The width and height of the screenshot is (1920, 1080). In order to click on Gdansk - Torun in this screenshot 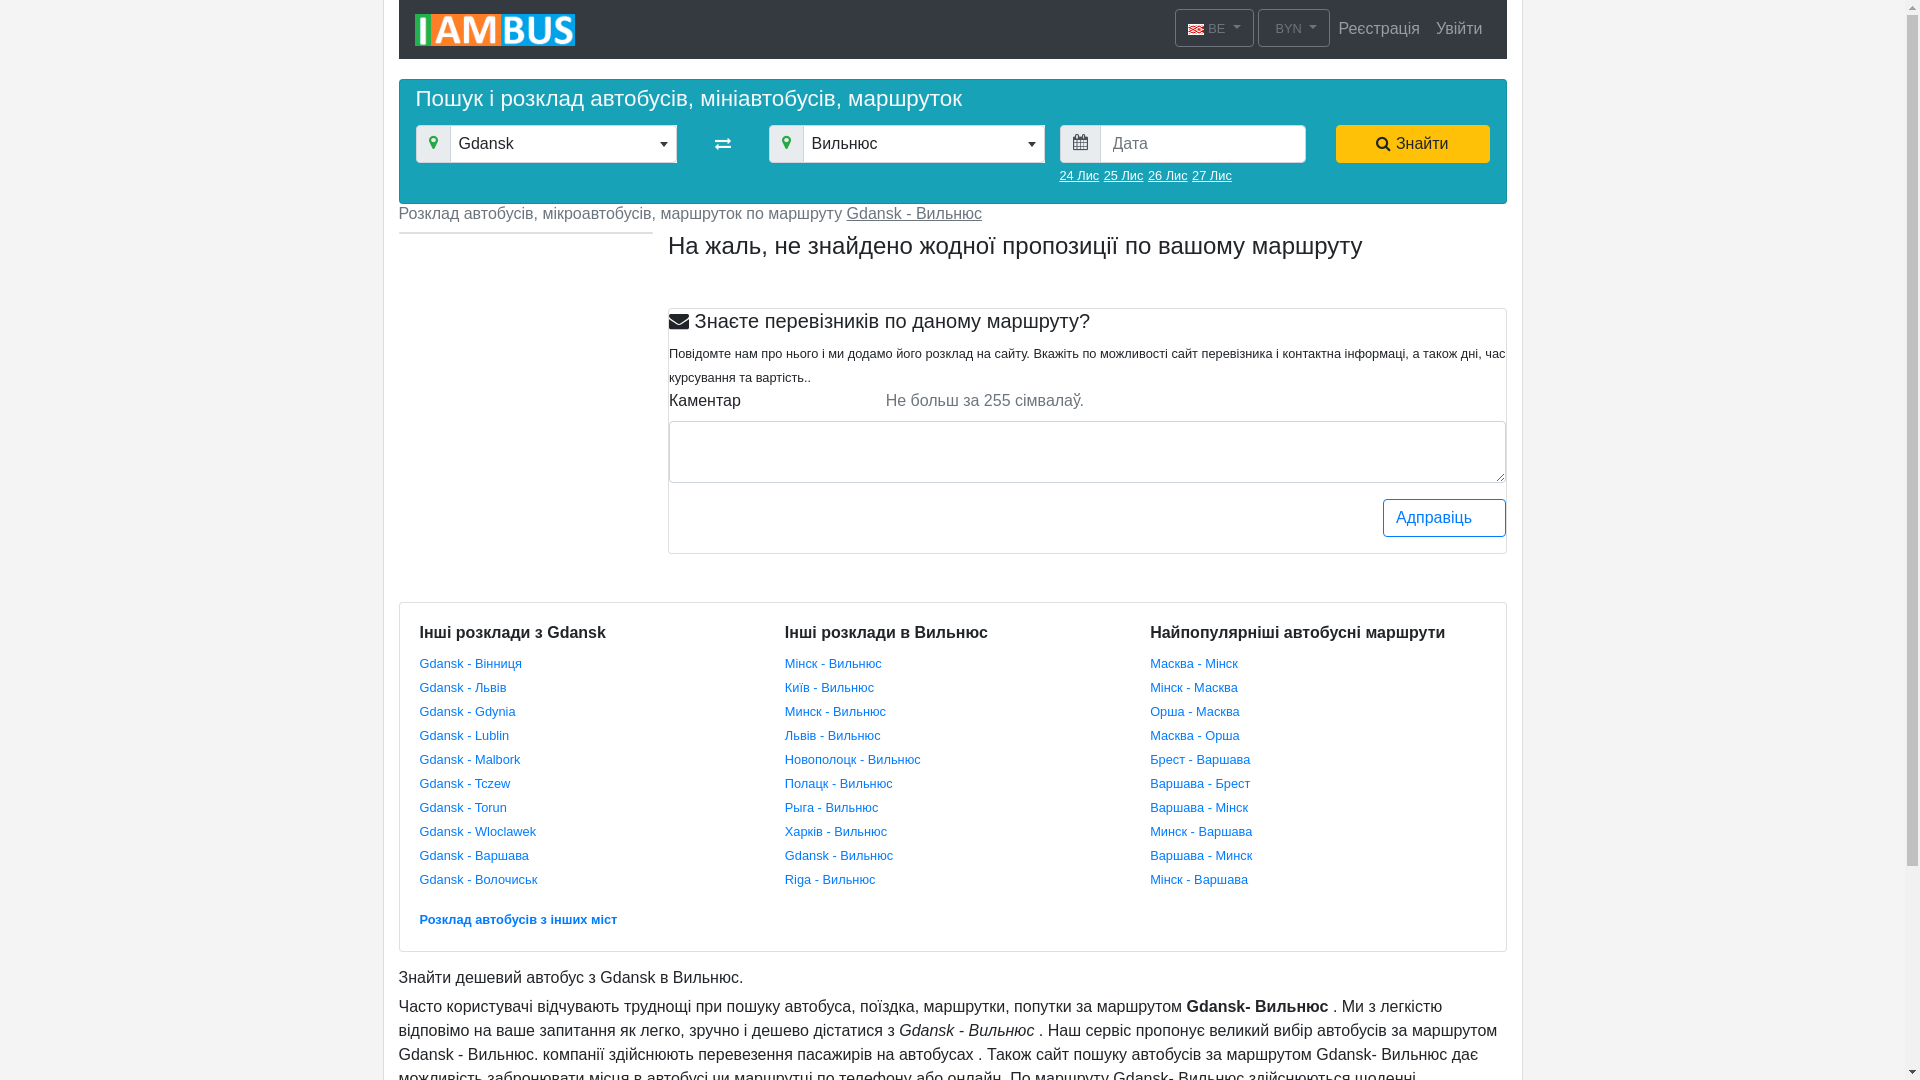, I will do `click(463, 806)`.